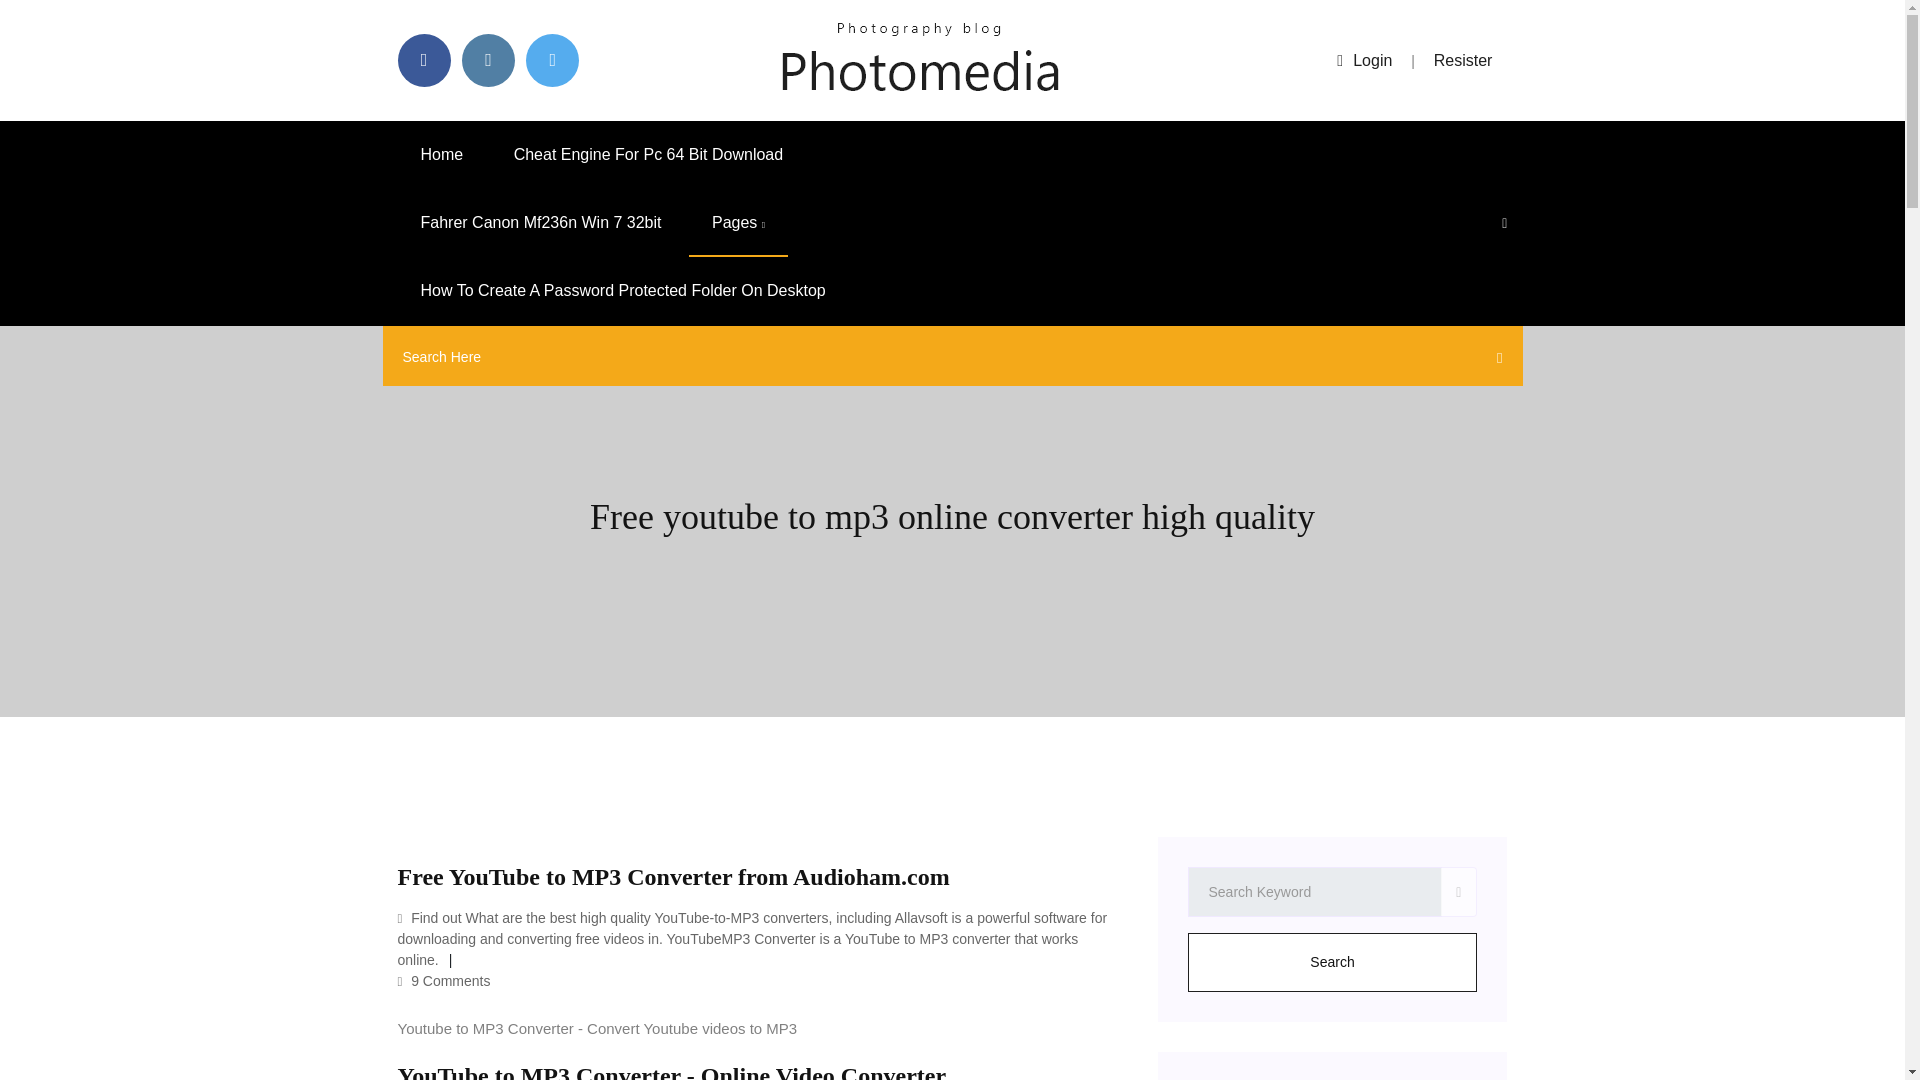 Image resolution: width=1920 pixels, height=1080 pixels. I want to click on Resister, so click(1464, 60).